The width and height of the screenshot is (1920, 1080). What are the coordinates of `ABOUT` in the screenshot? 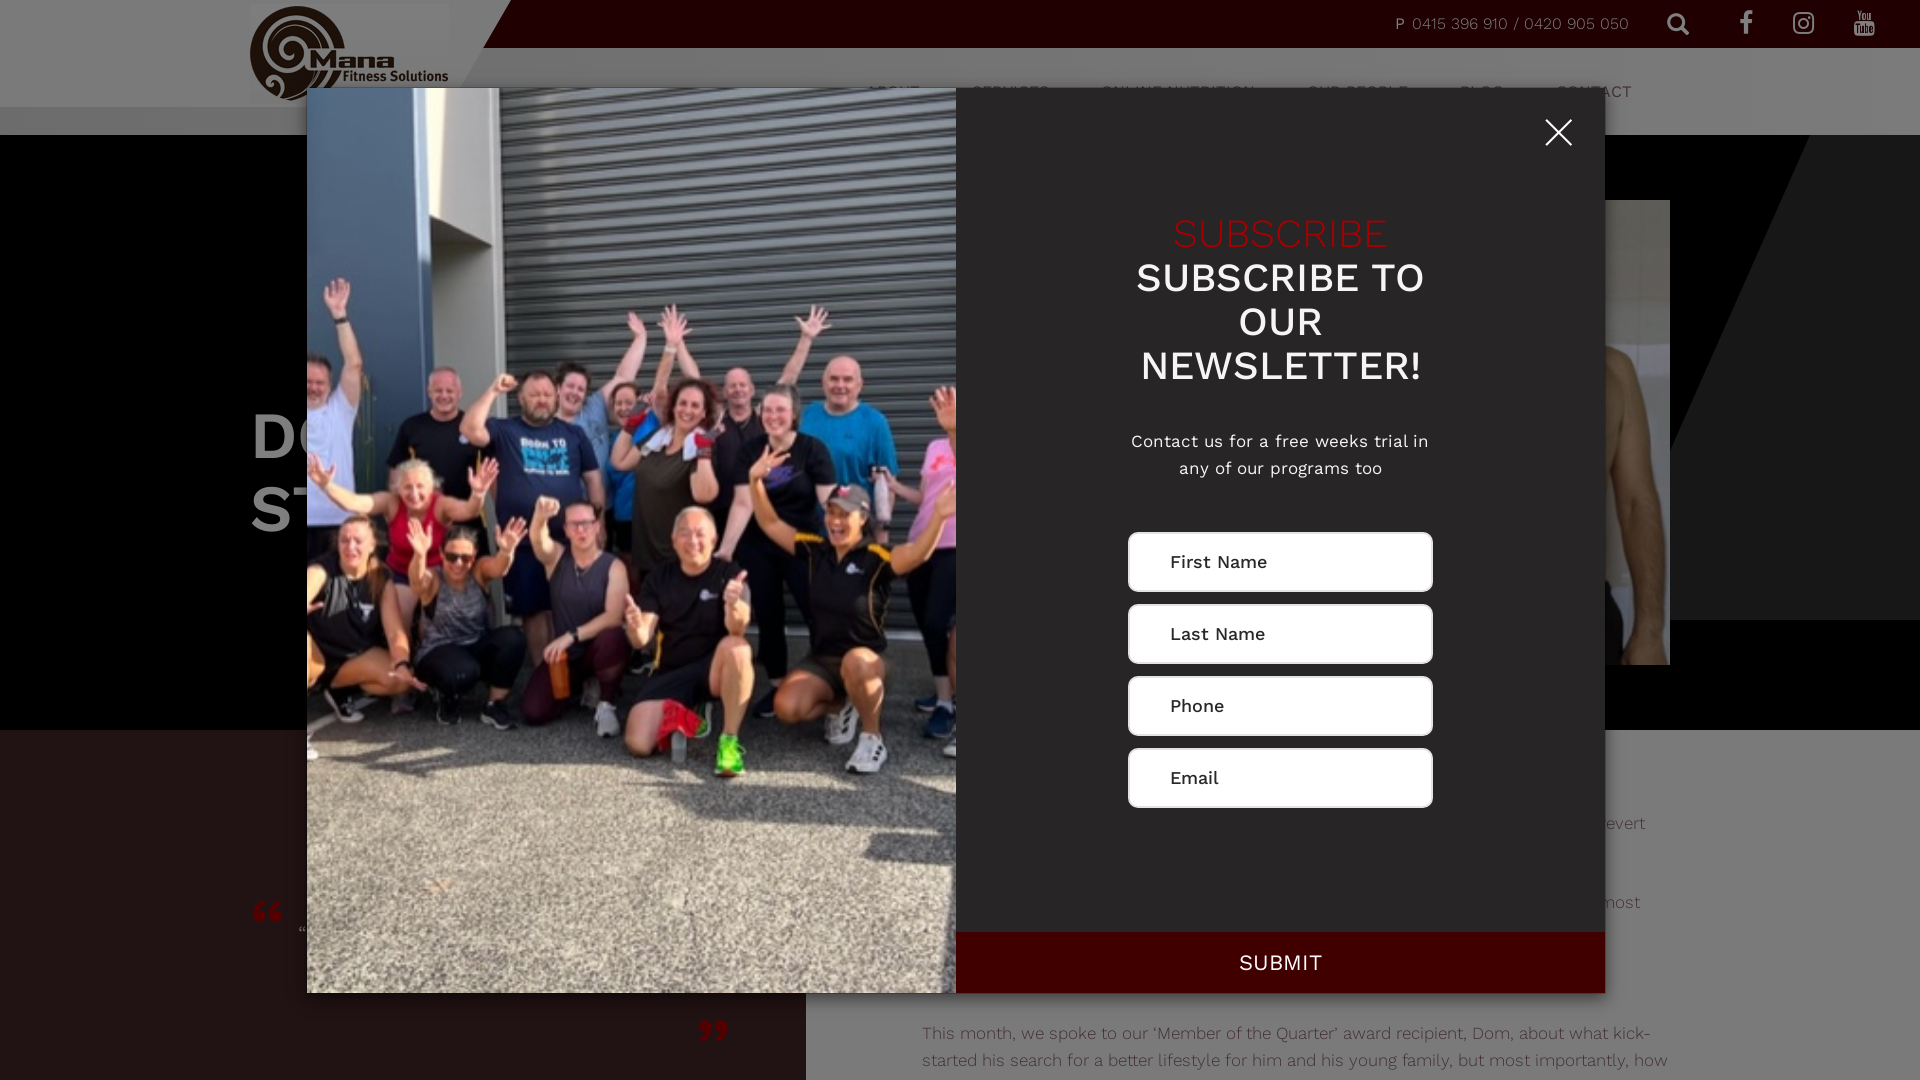 It's located at (893, 92).